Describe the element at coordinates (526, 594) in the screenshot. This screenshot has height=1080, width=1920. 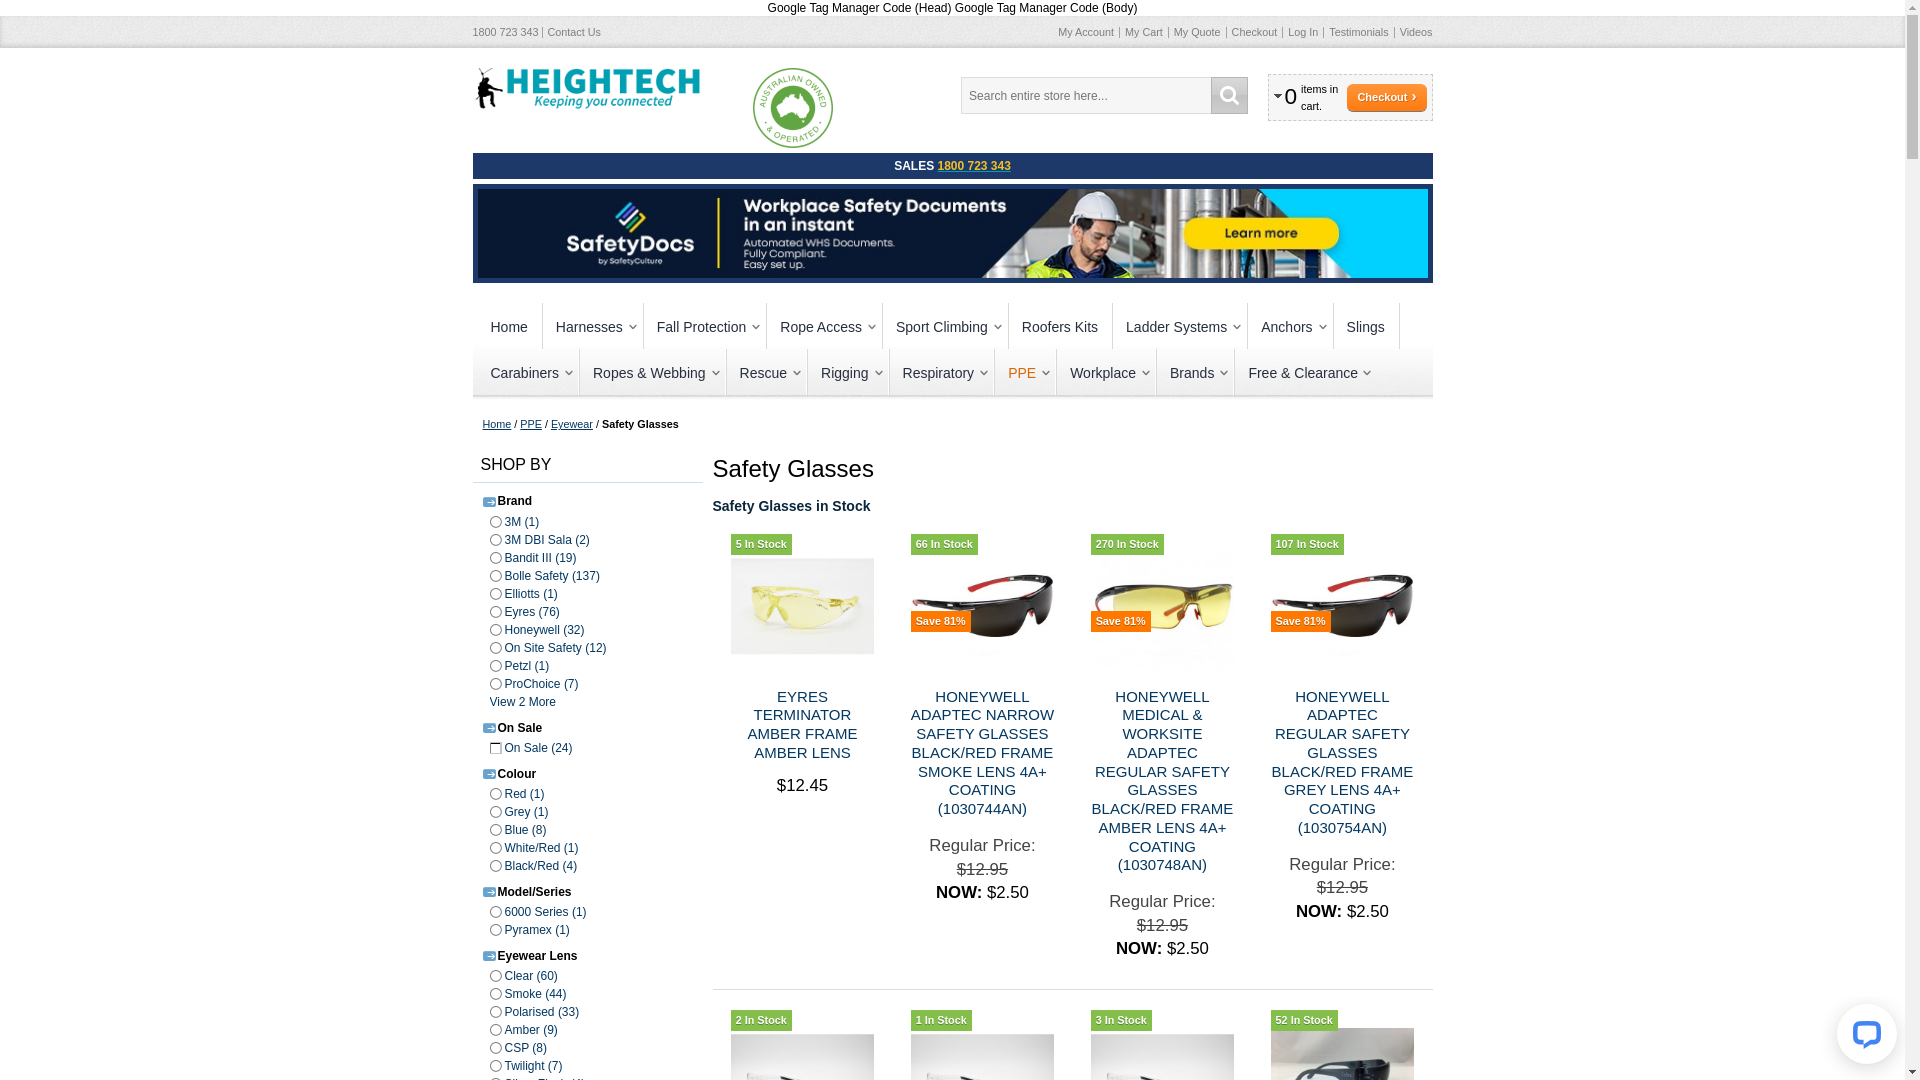
I see `Elliotts (1)` at that location.